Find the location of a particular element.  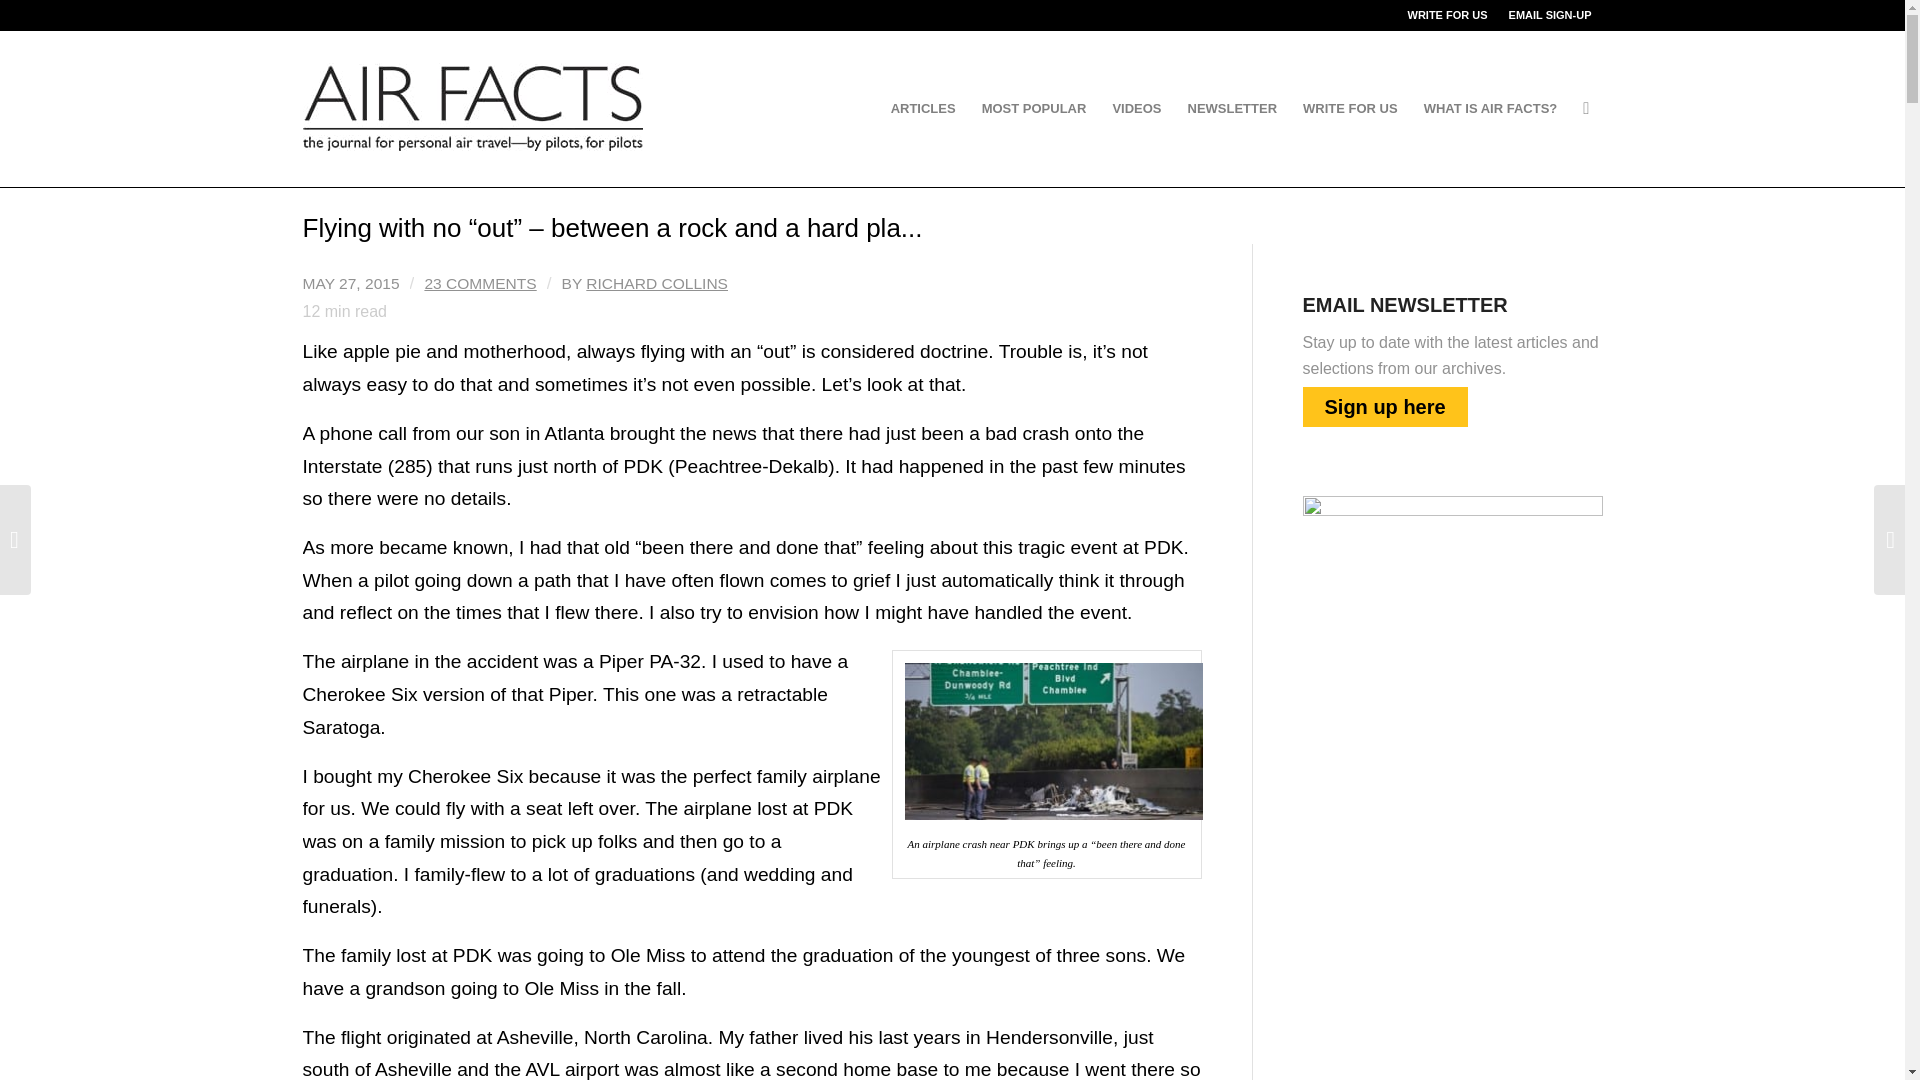

WHAT IS AIR FACTS? is located at coordinates (1490, 108).